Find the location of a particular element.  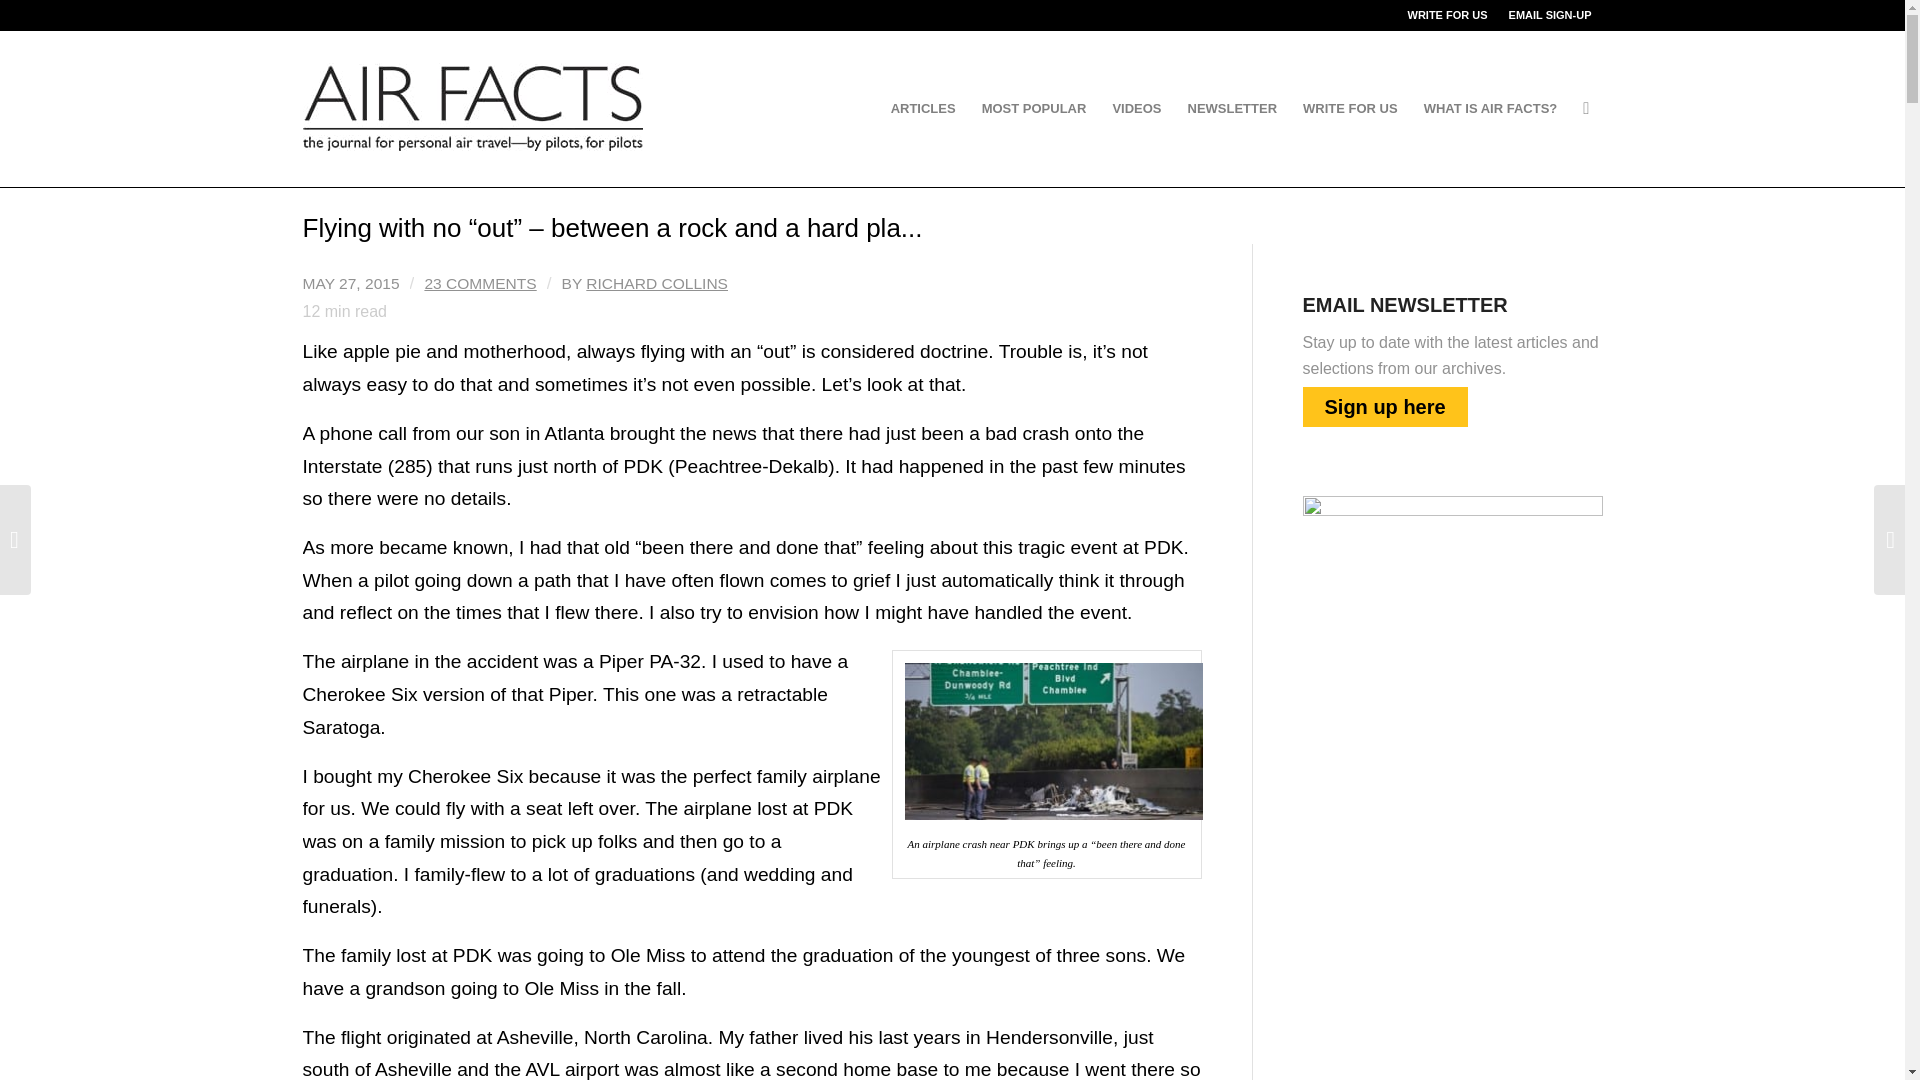

WHAT IS AIR FACTS? is located at coordinates (1490, 108).